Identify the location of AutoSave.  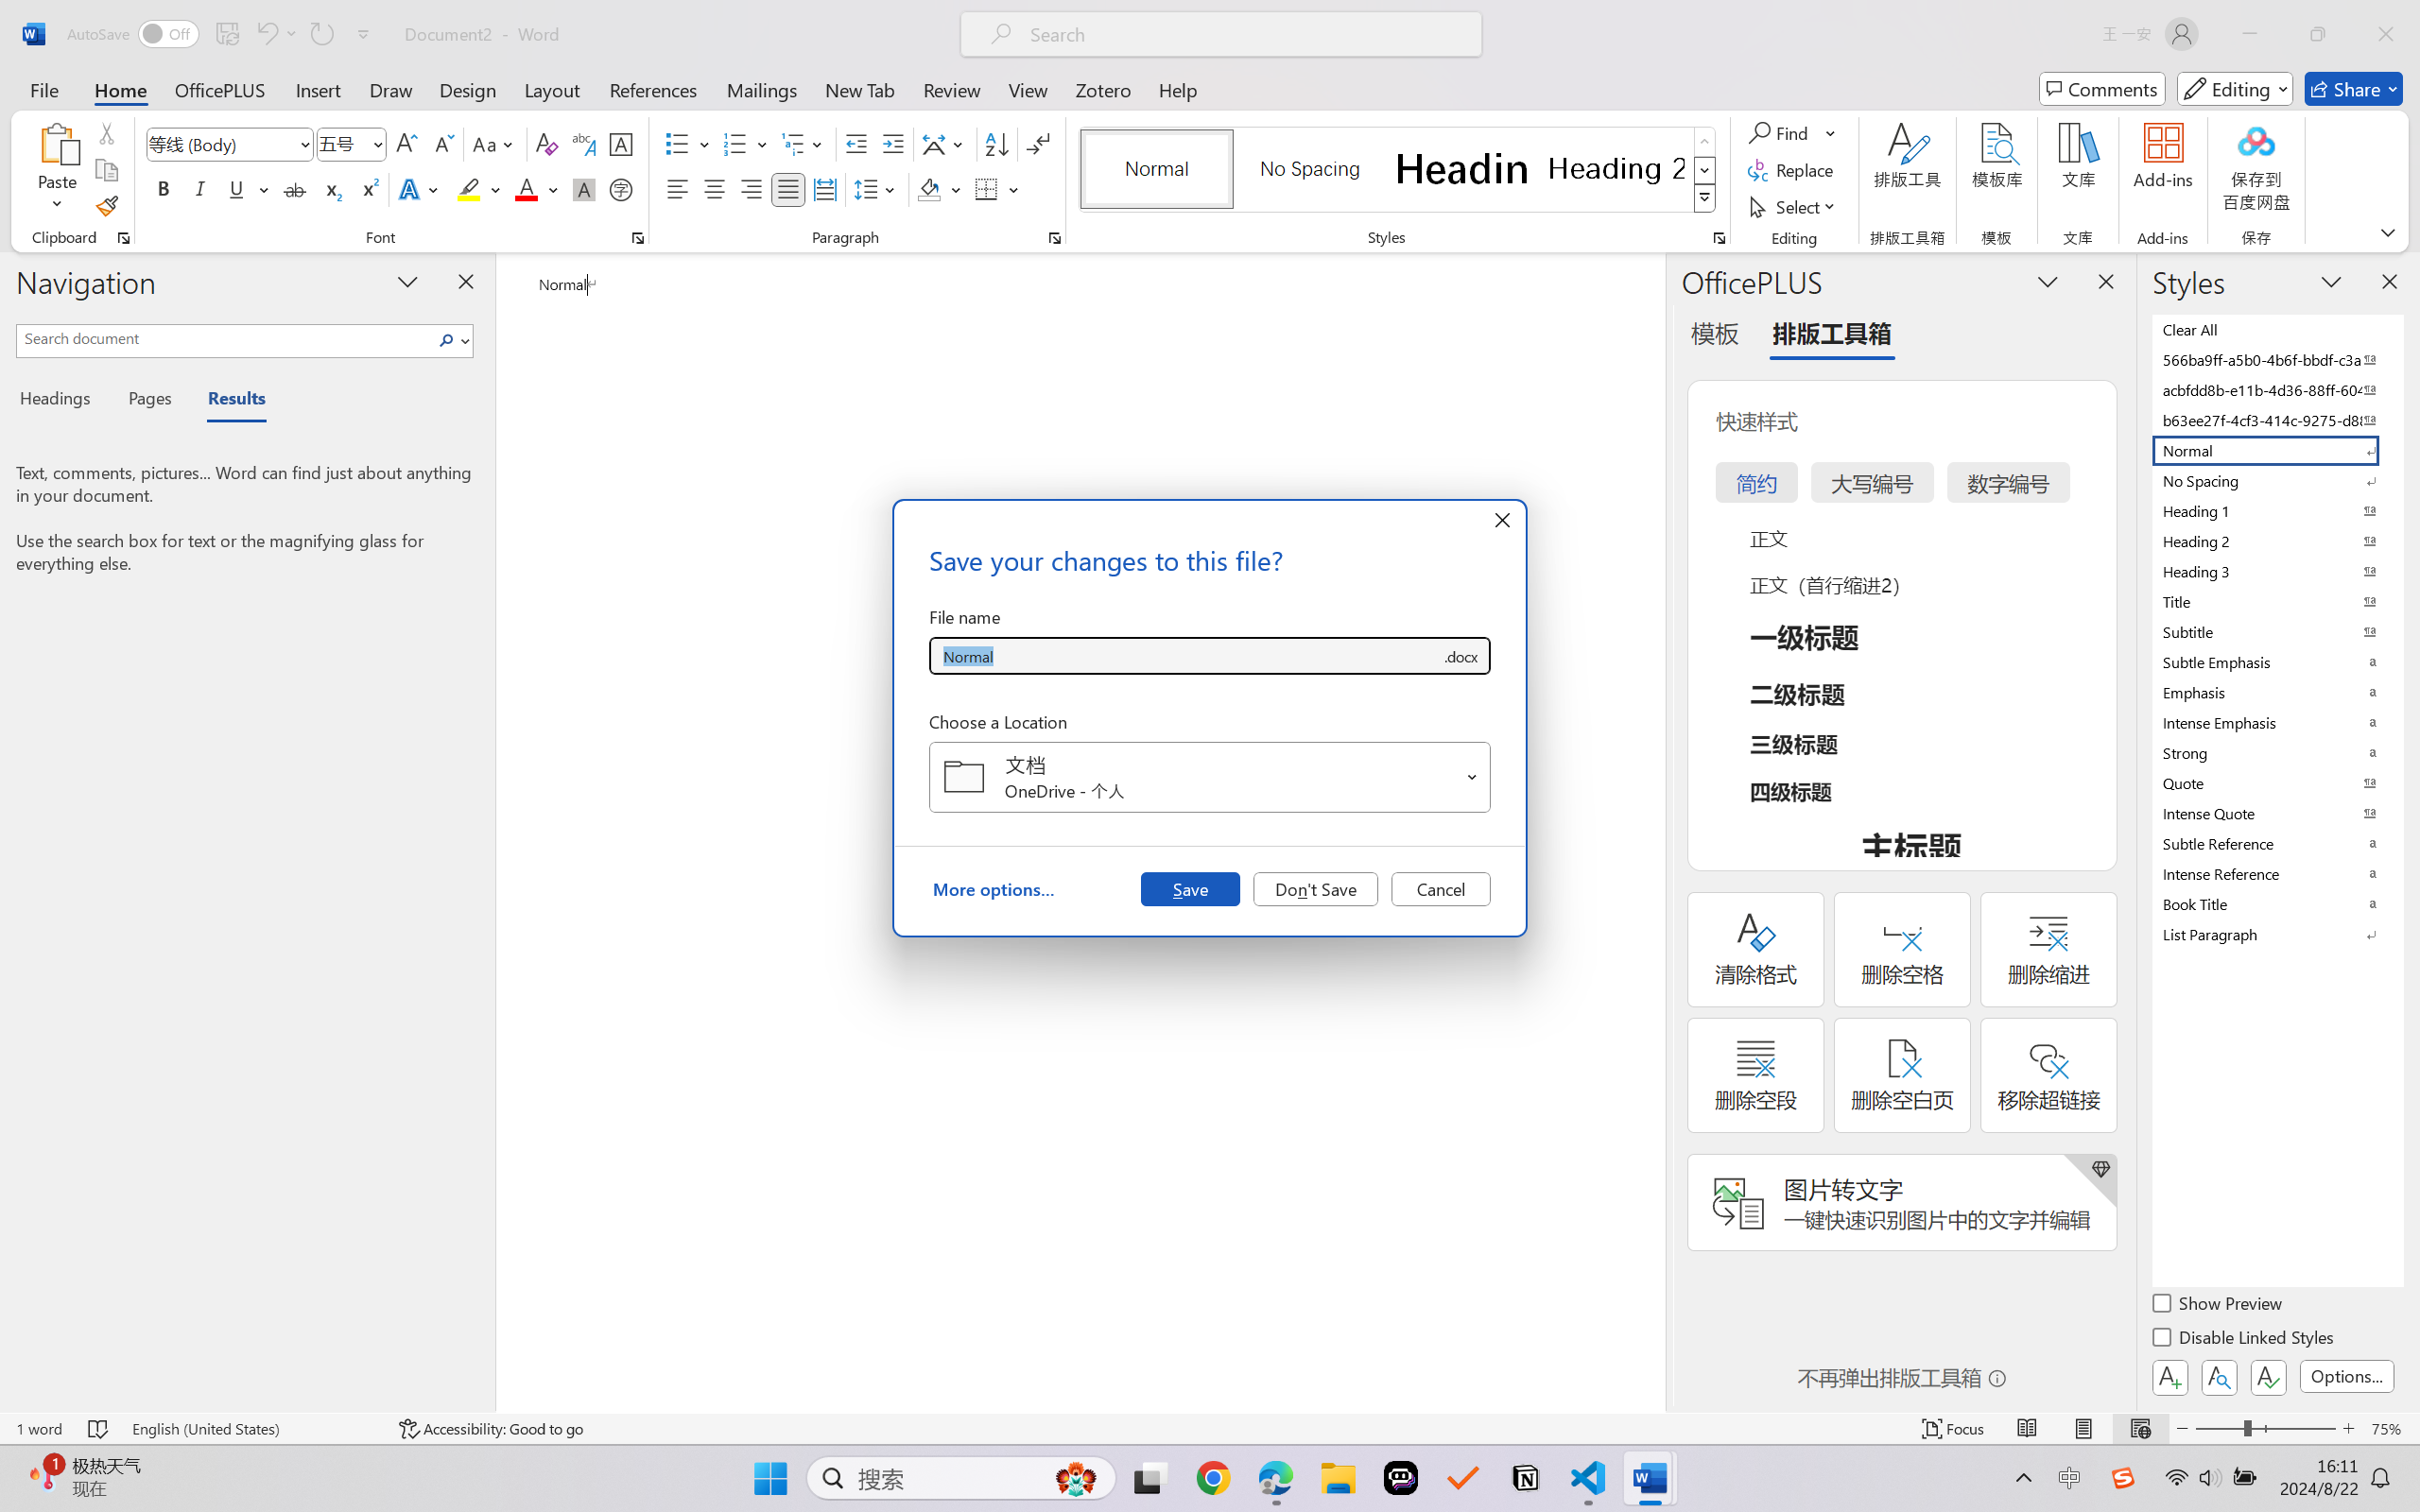
(134, 34).